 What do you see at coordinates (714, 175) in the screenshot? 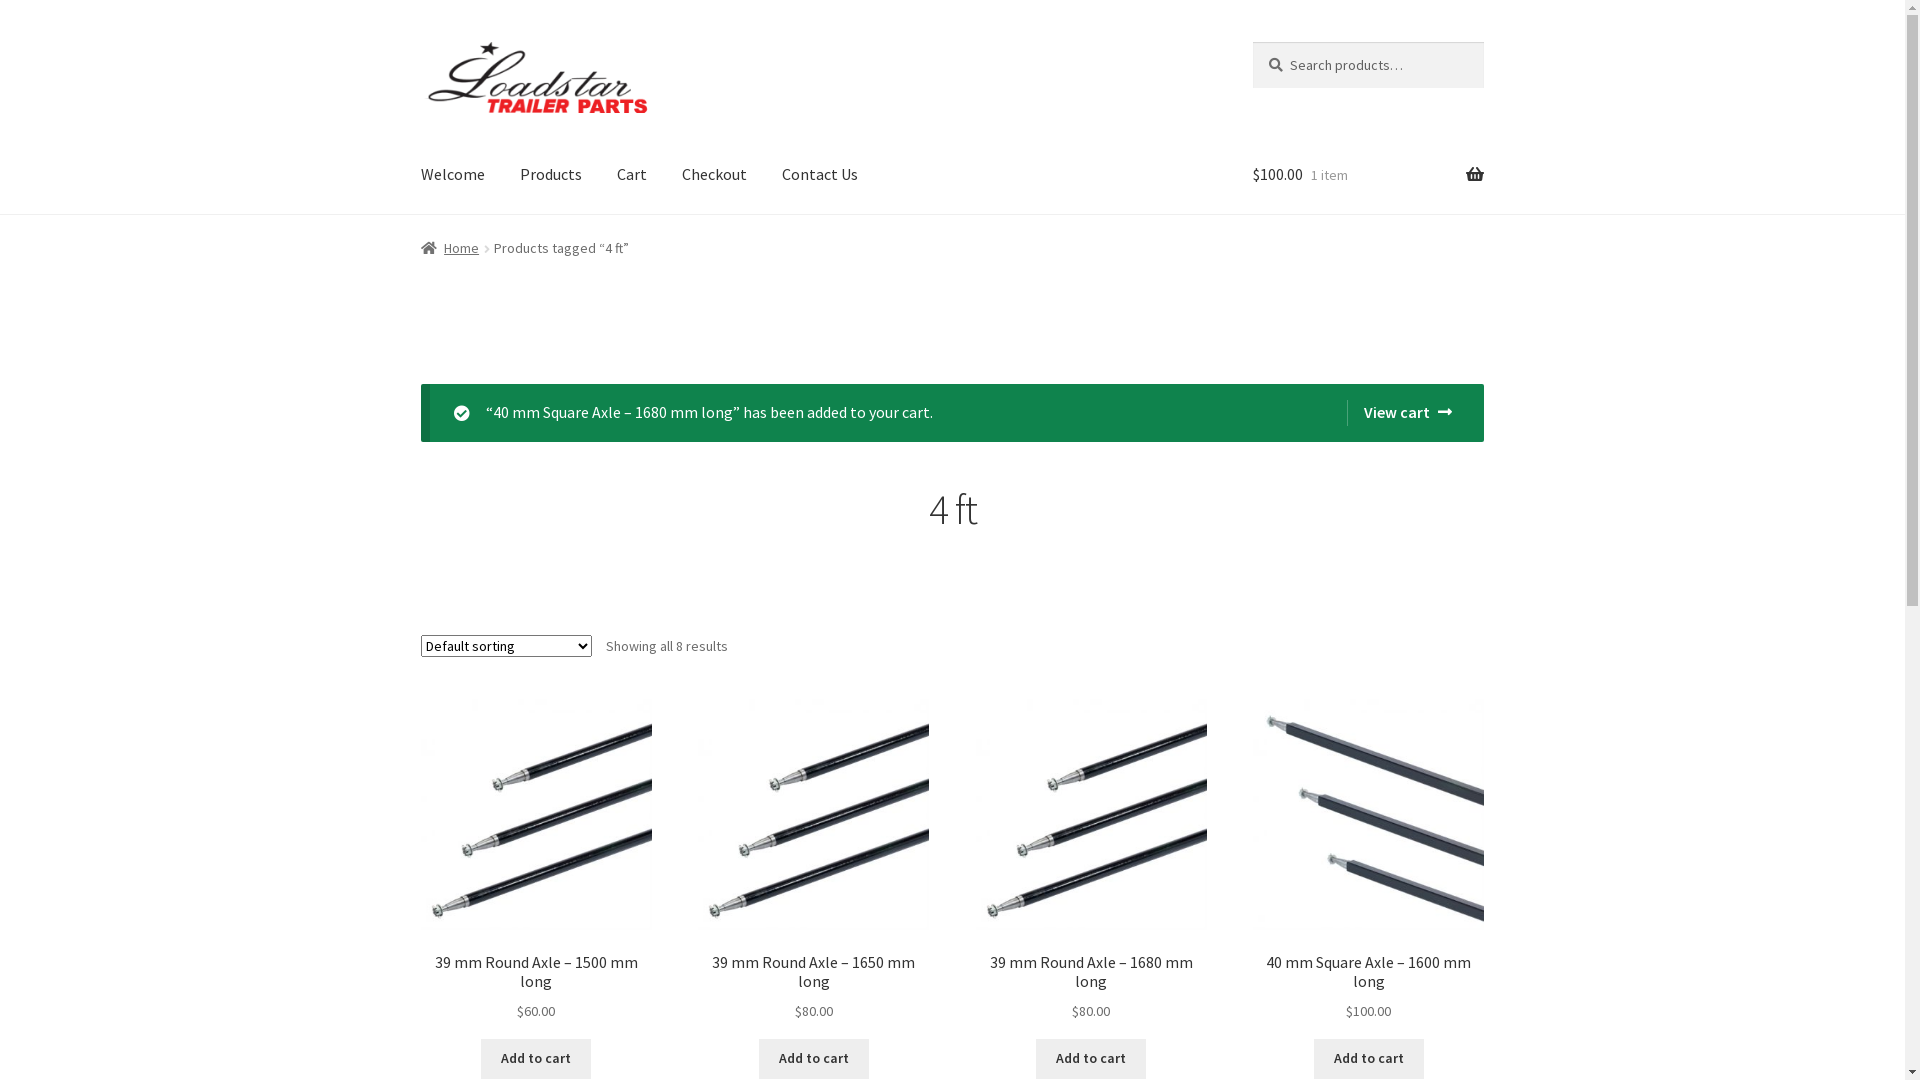
I see `Checkout` at bounding box center [714, 175].